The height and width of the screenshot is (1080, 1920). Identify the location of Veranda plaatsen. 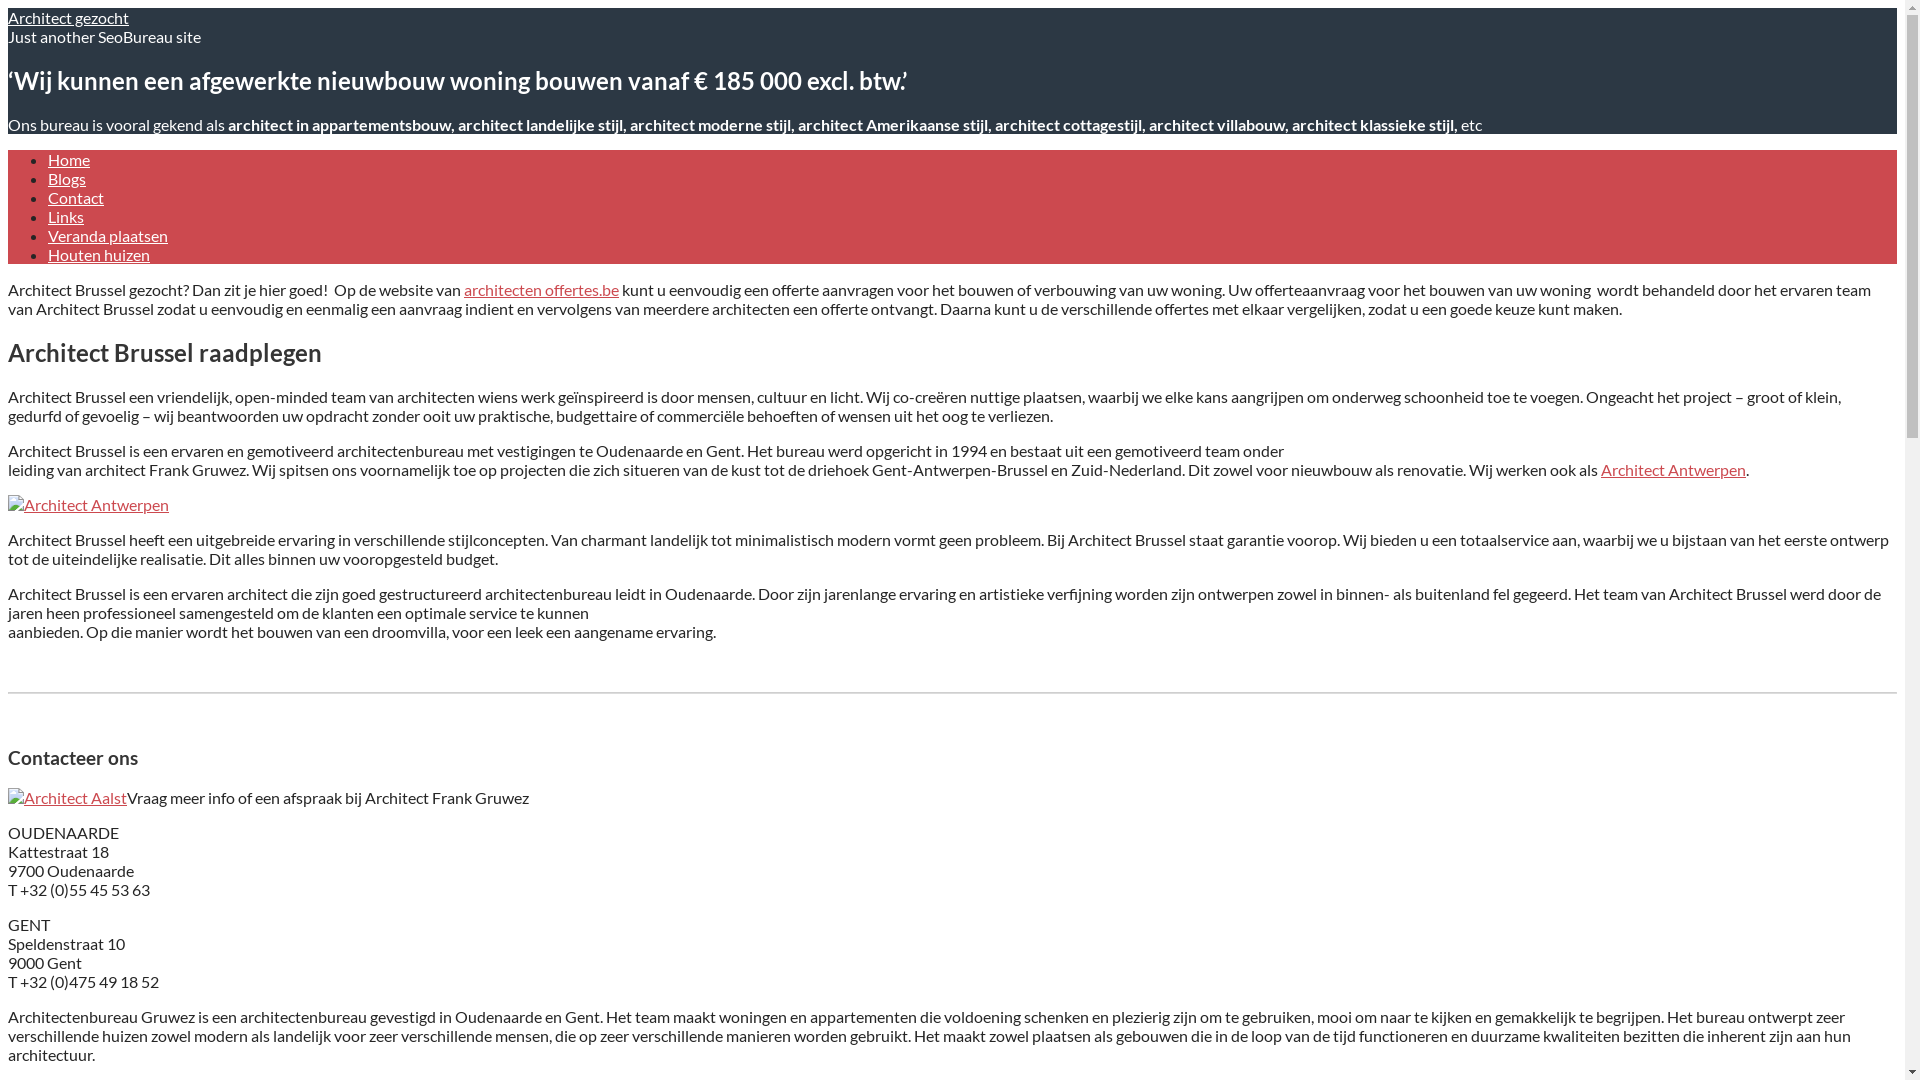
(108, 236).